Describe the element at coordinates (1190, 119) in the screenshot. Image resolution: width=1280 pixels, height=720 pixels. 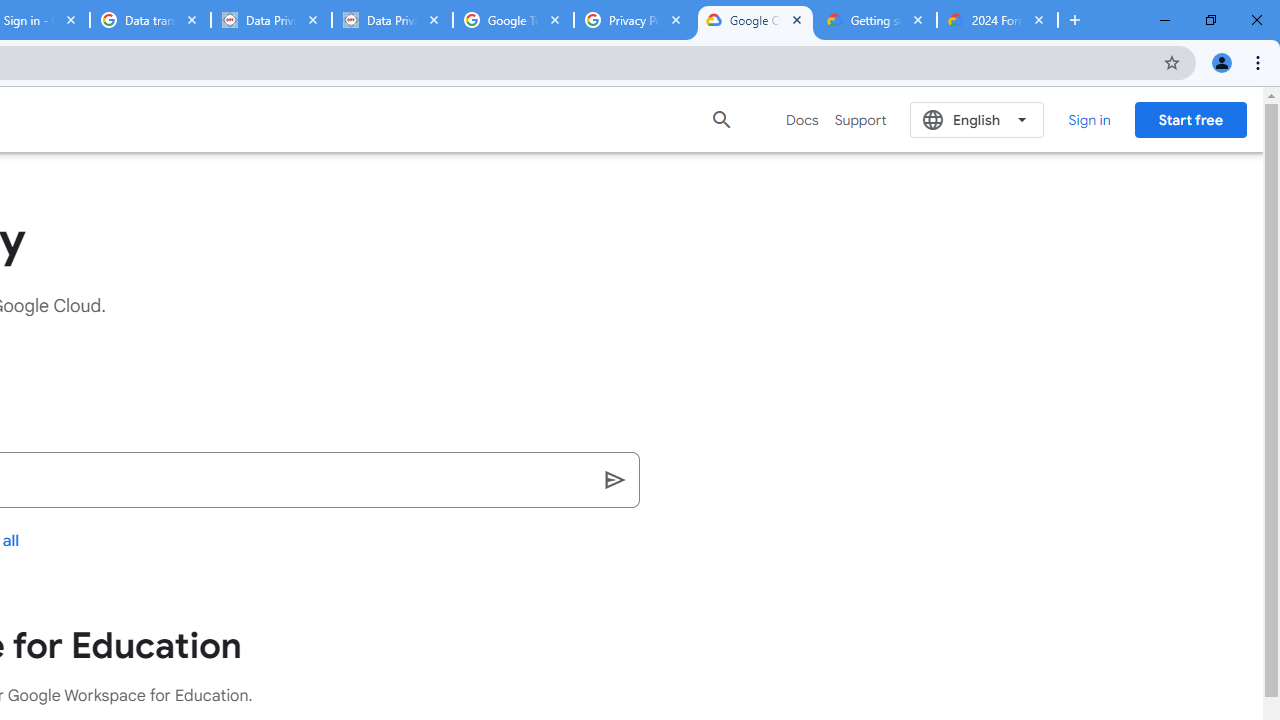
I see `Start free` at that location.